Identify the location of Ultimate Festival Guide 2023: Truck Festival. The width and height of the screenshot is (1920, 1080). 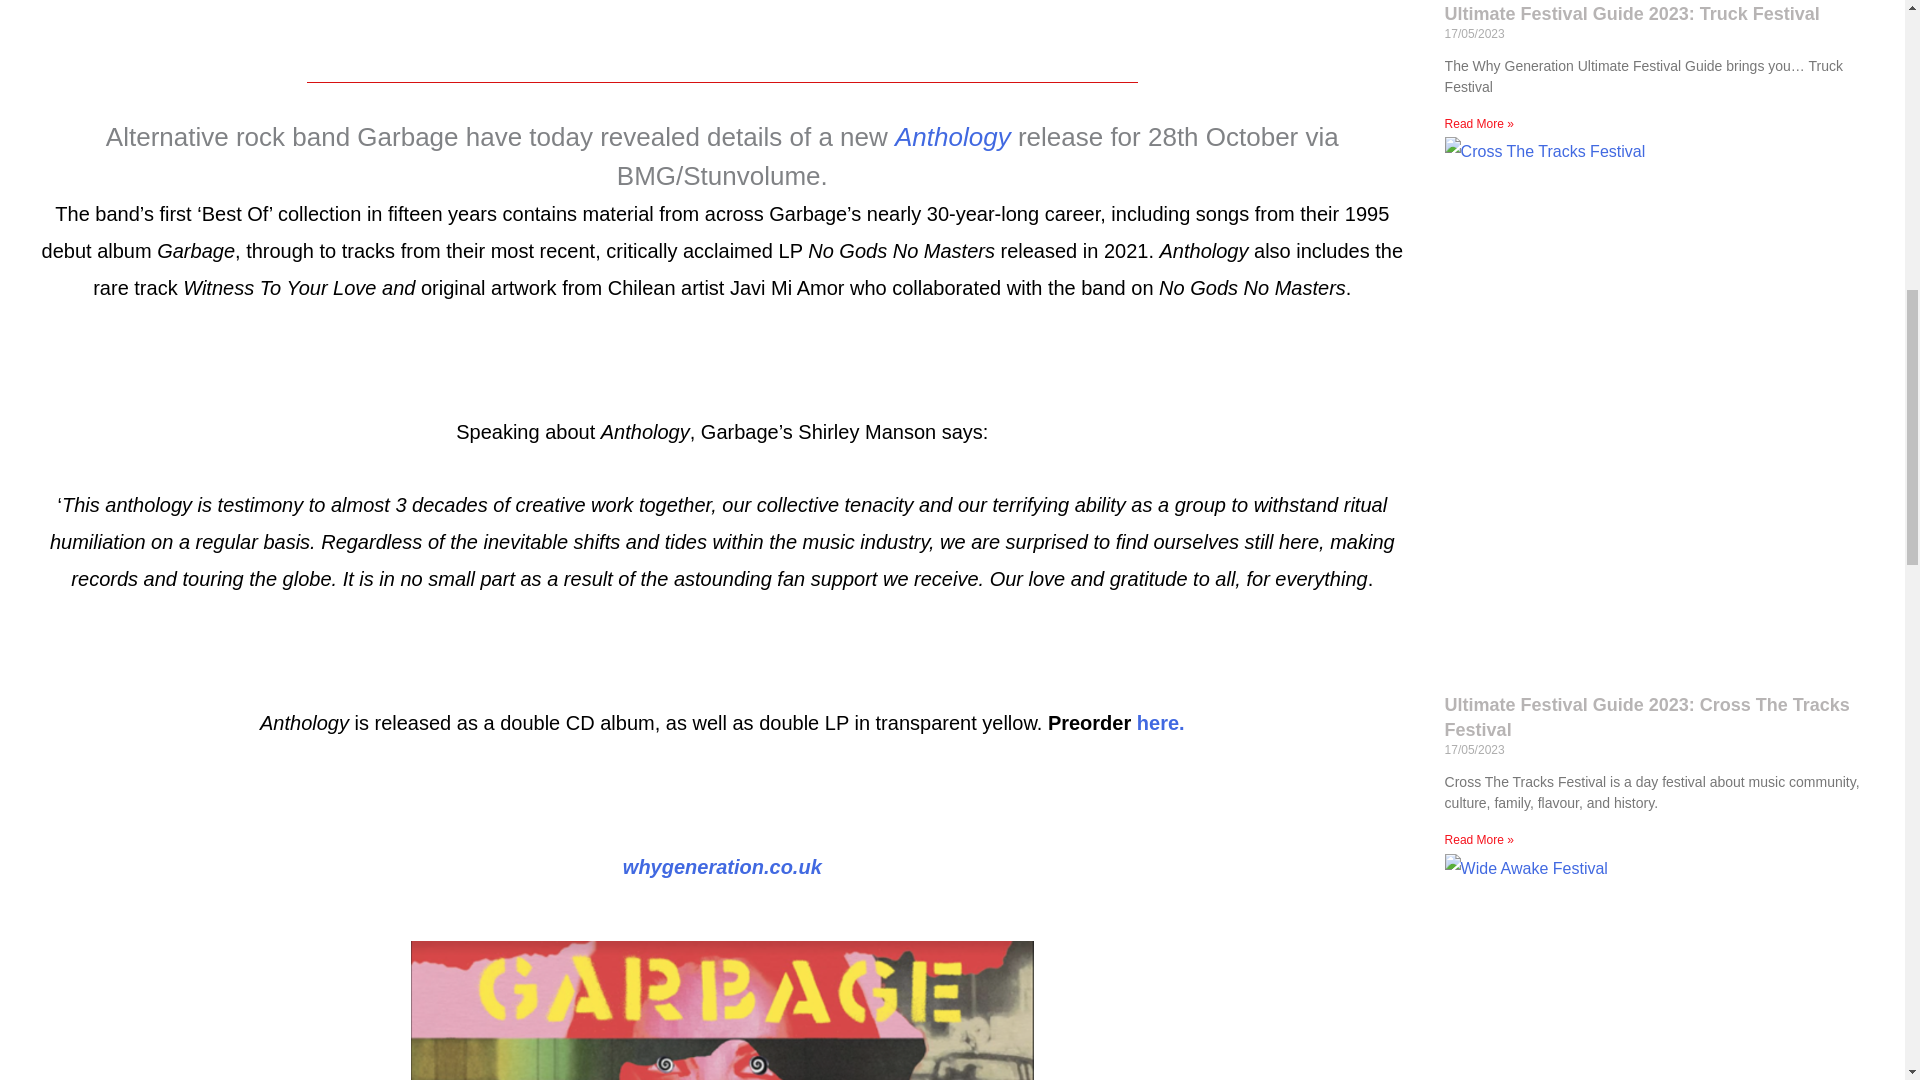
(1632, 14).